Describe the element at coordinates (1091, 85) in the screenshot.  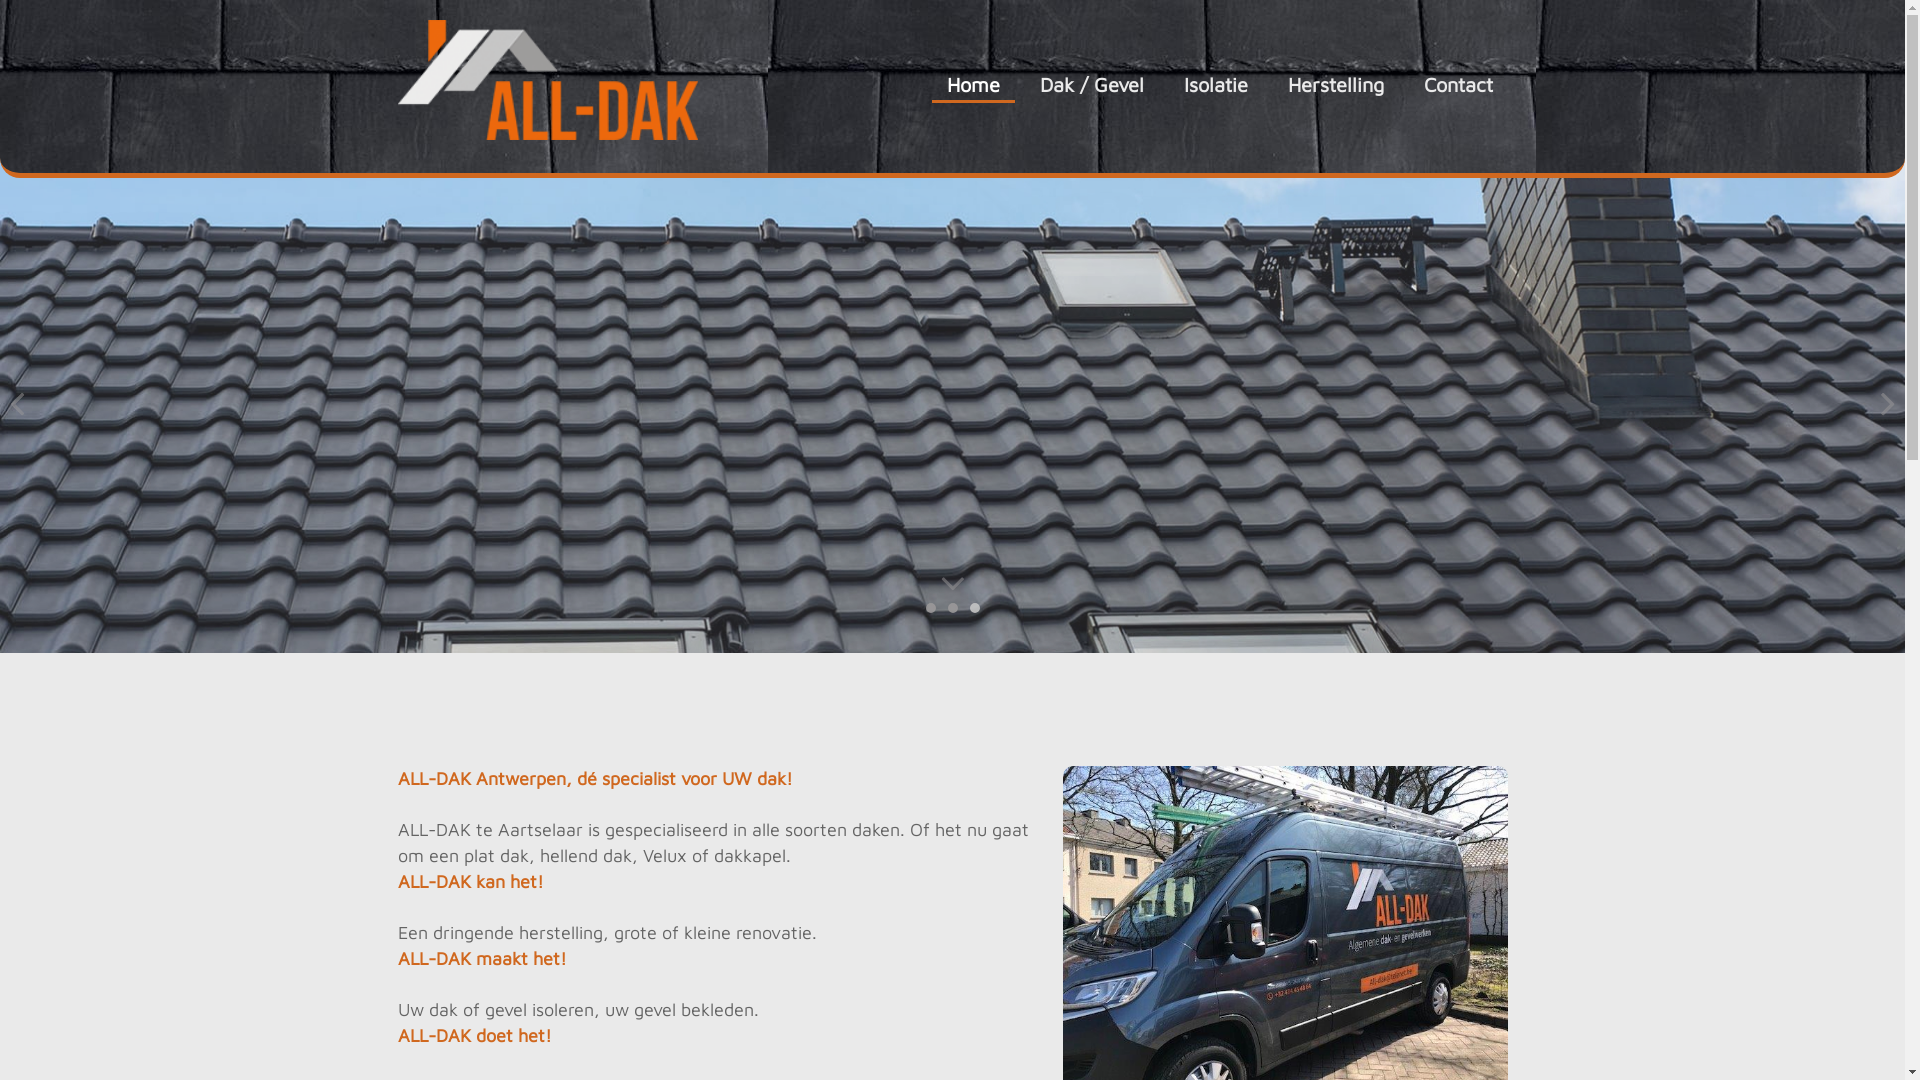
I see `Dak / Gevel` at that location.